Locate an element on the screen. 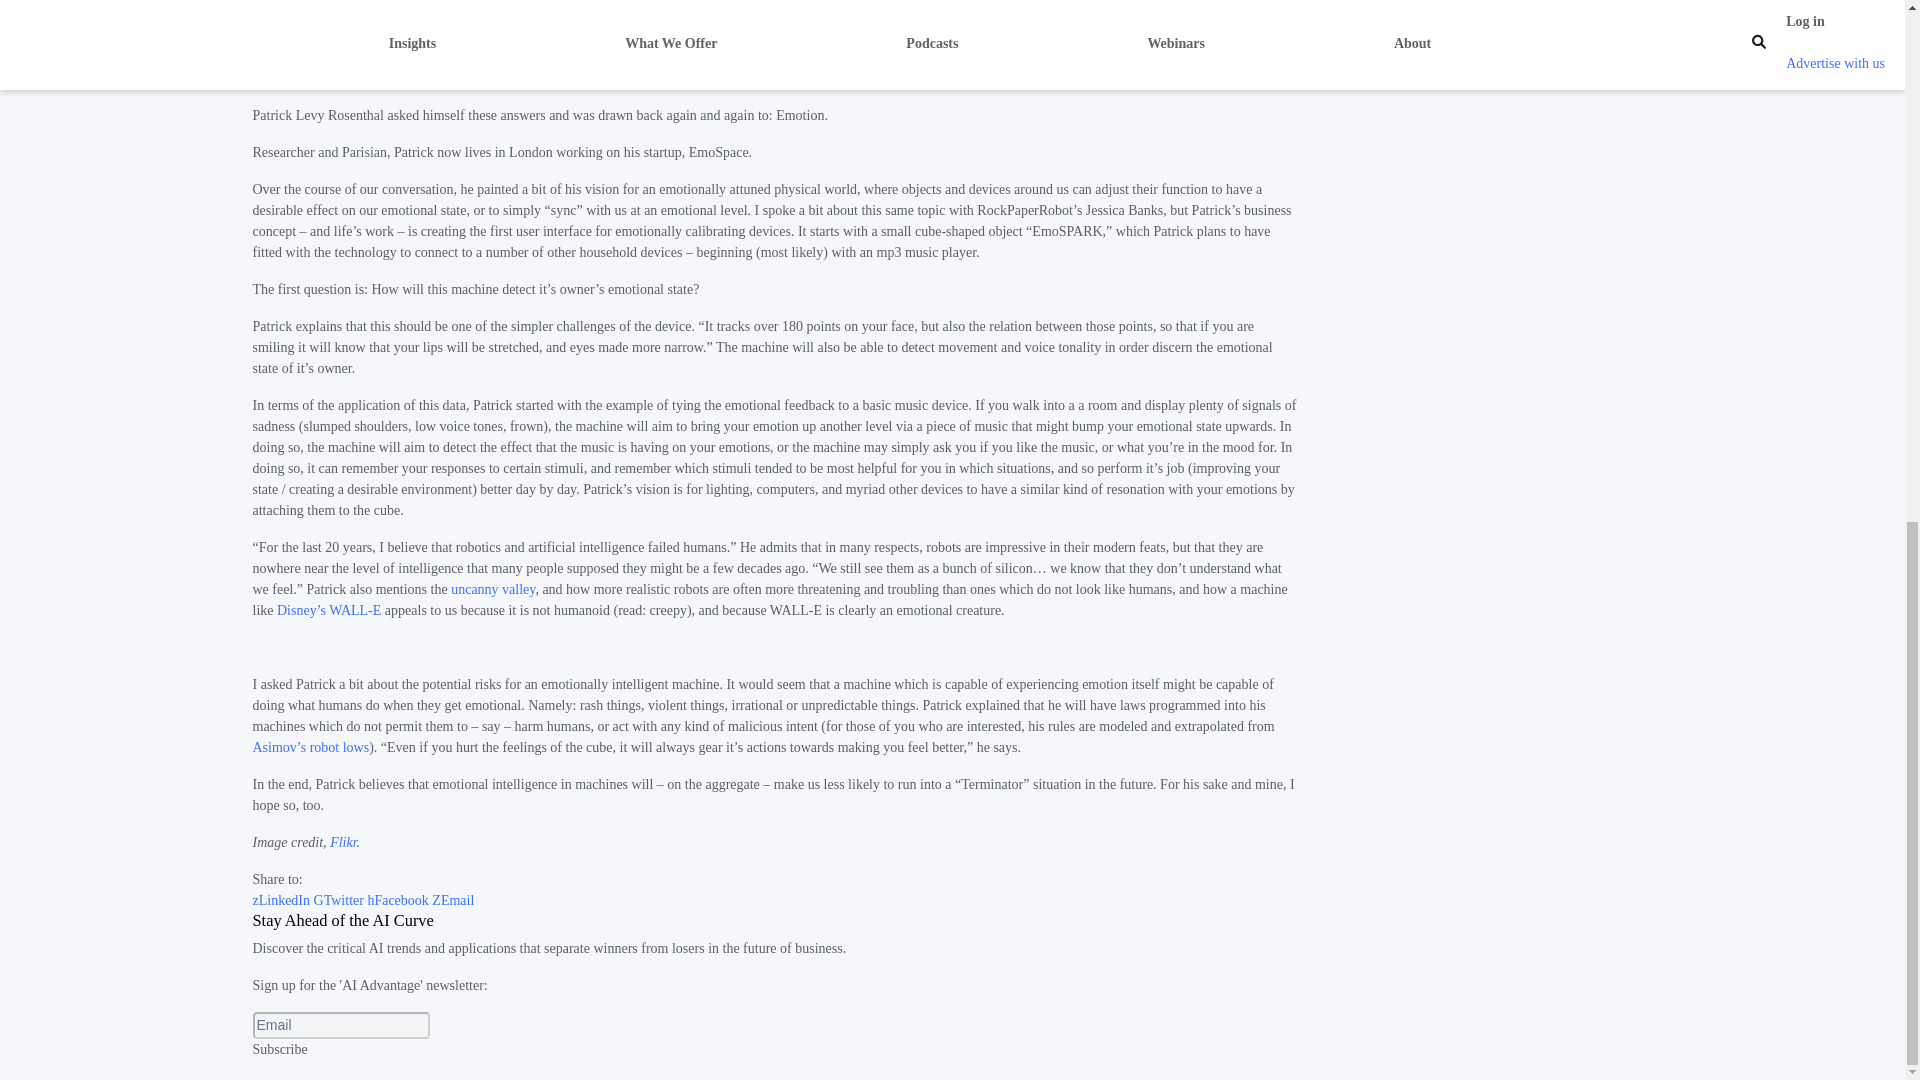 The height and width of the screenshot is (1080, 1920). Disney's WALL-E is located at coordinates (328, 610).